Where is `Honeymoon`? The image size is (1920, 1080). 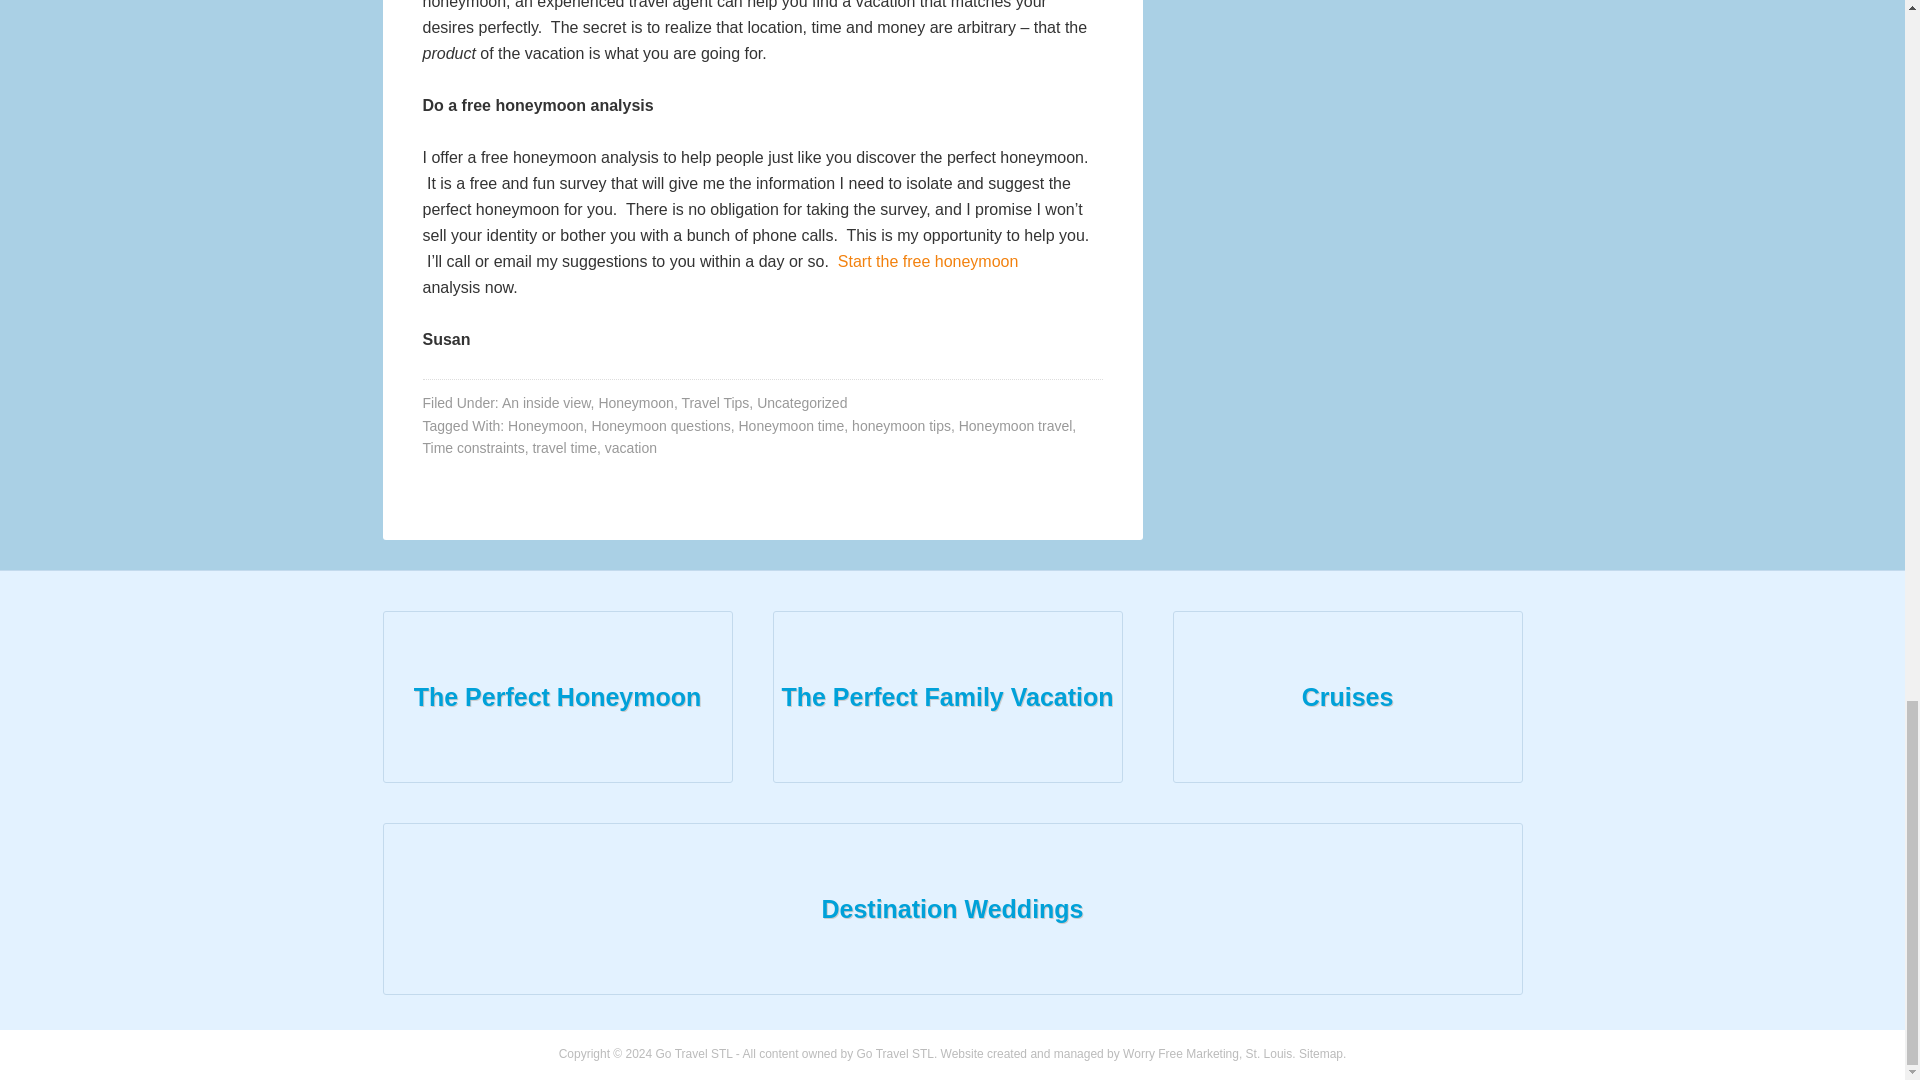 Honeymoon is located at coordinates (635, 403).